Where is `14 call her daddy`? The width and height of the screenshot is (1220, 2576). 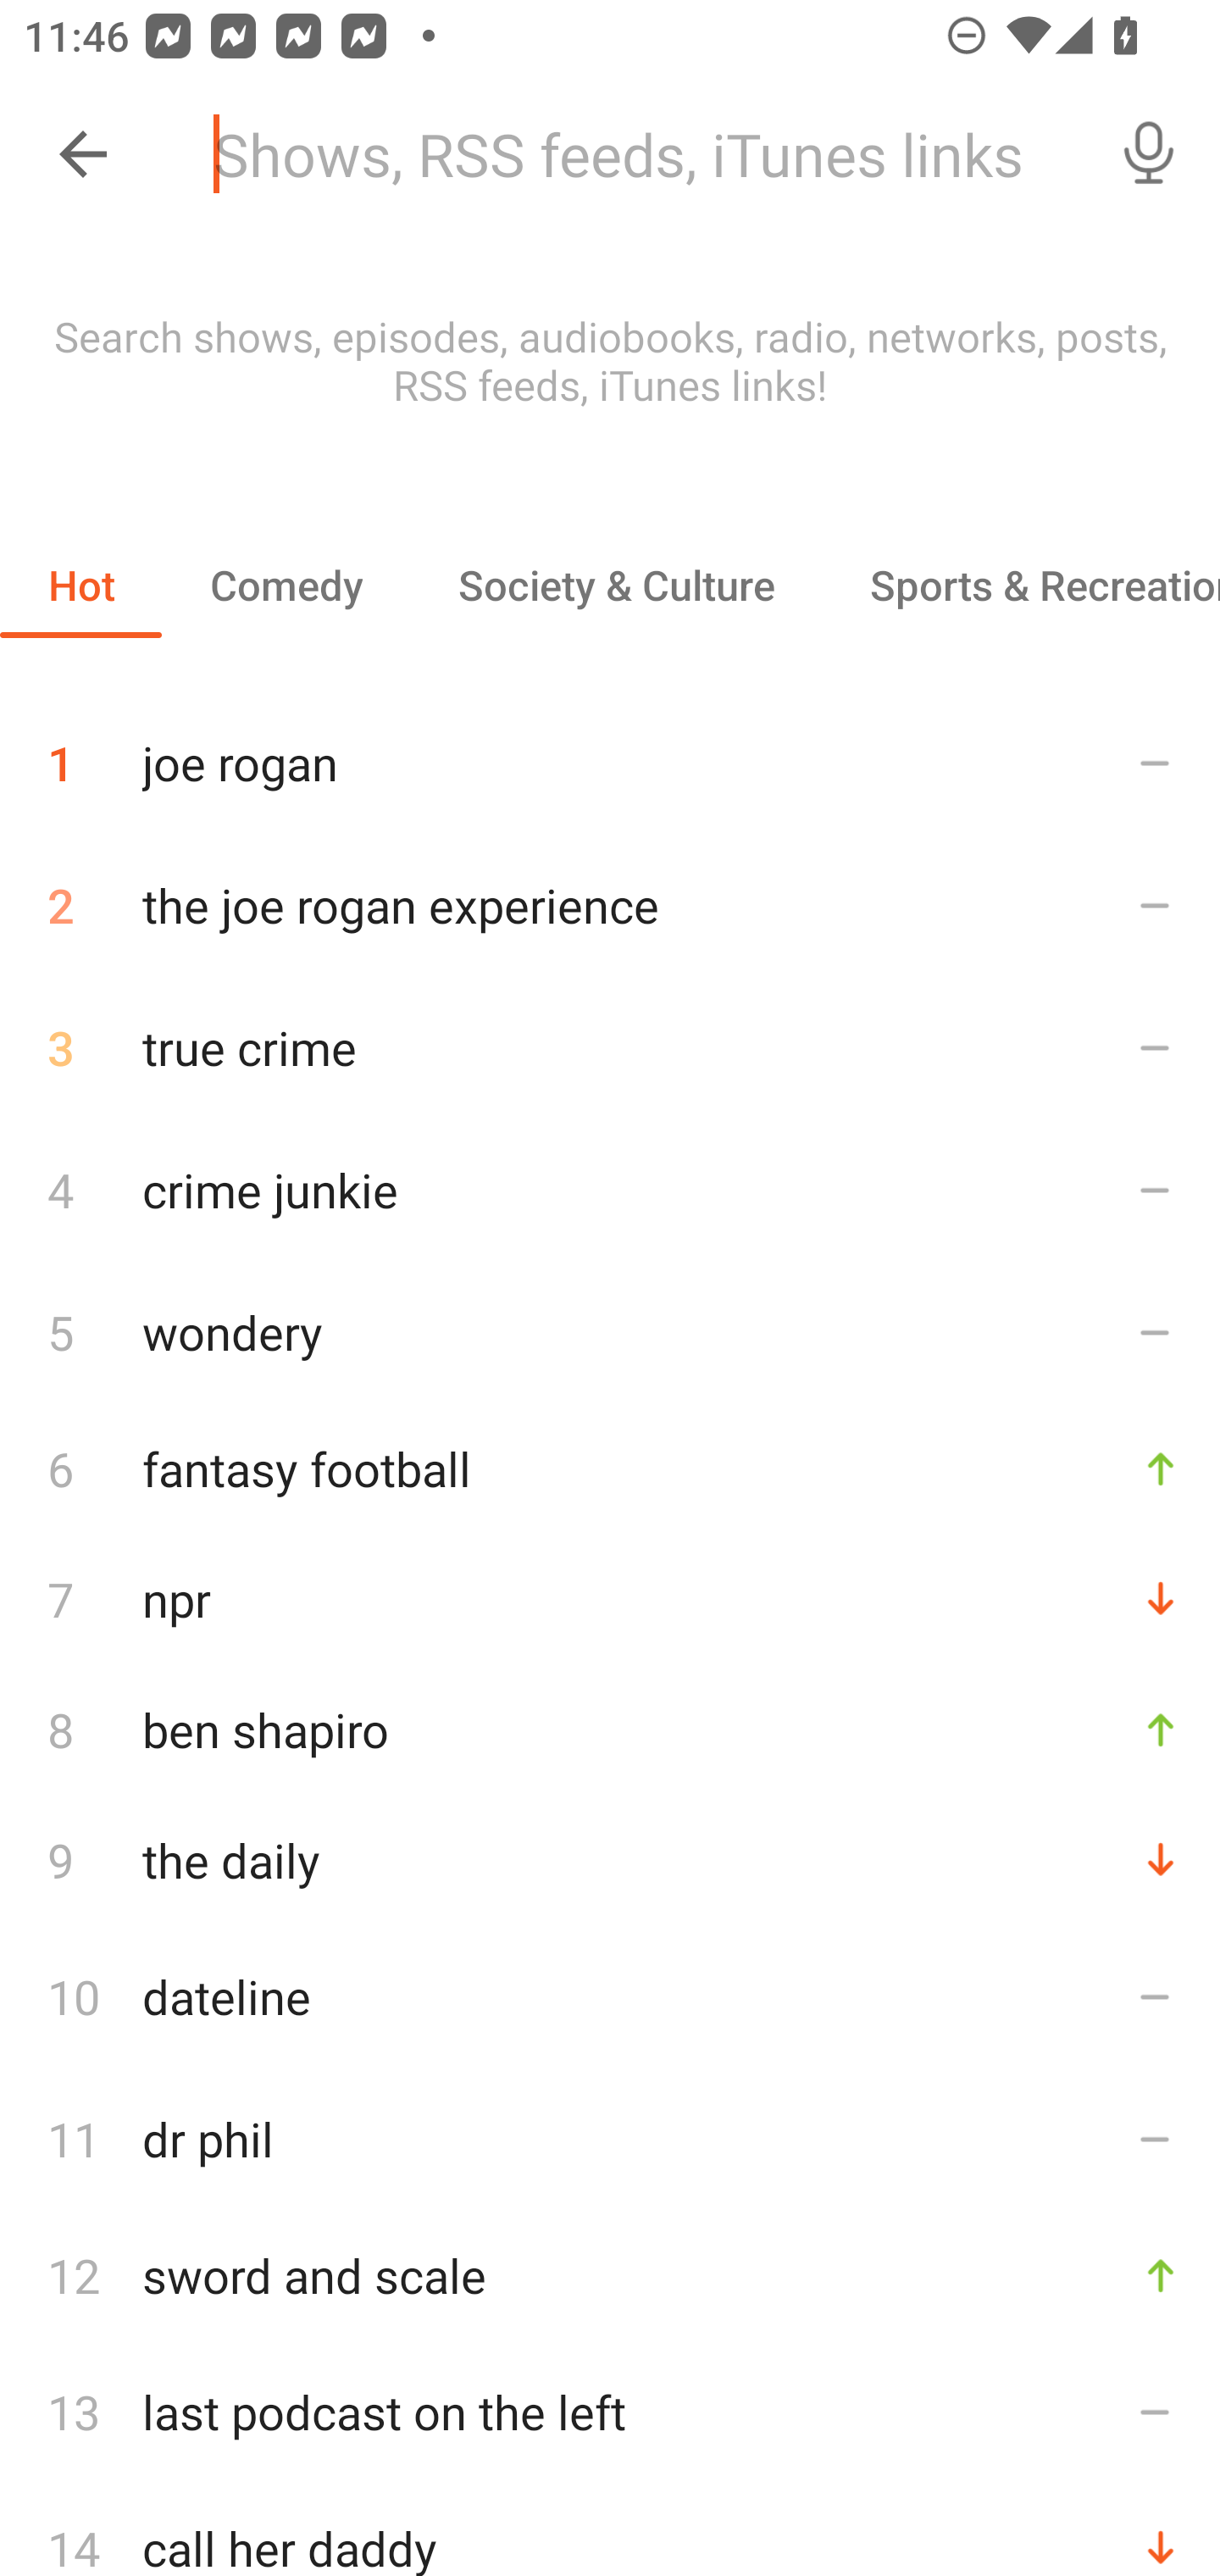 14 call her daddy is located at coordinates (610, 2529).